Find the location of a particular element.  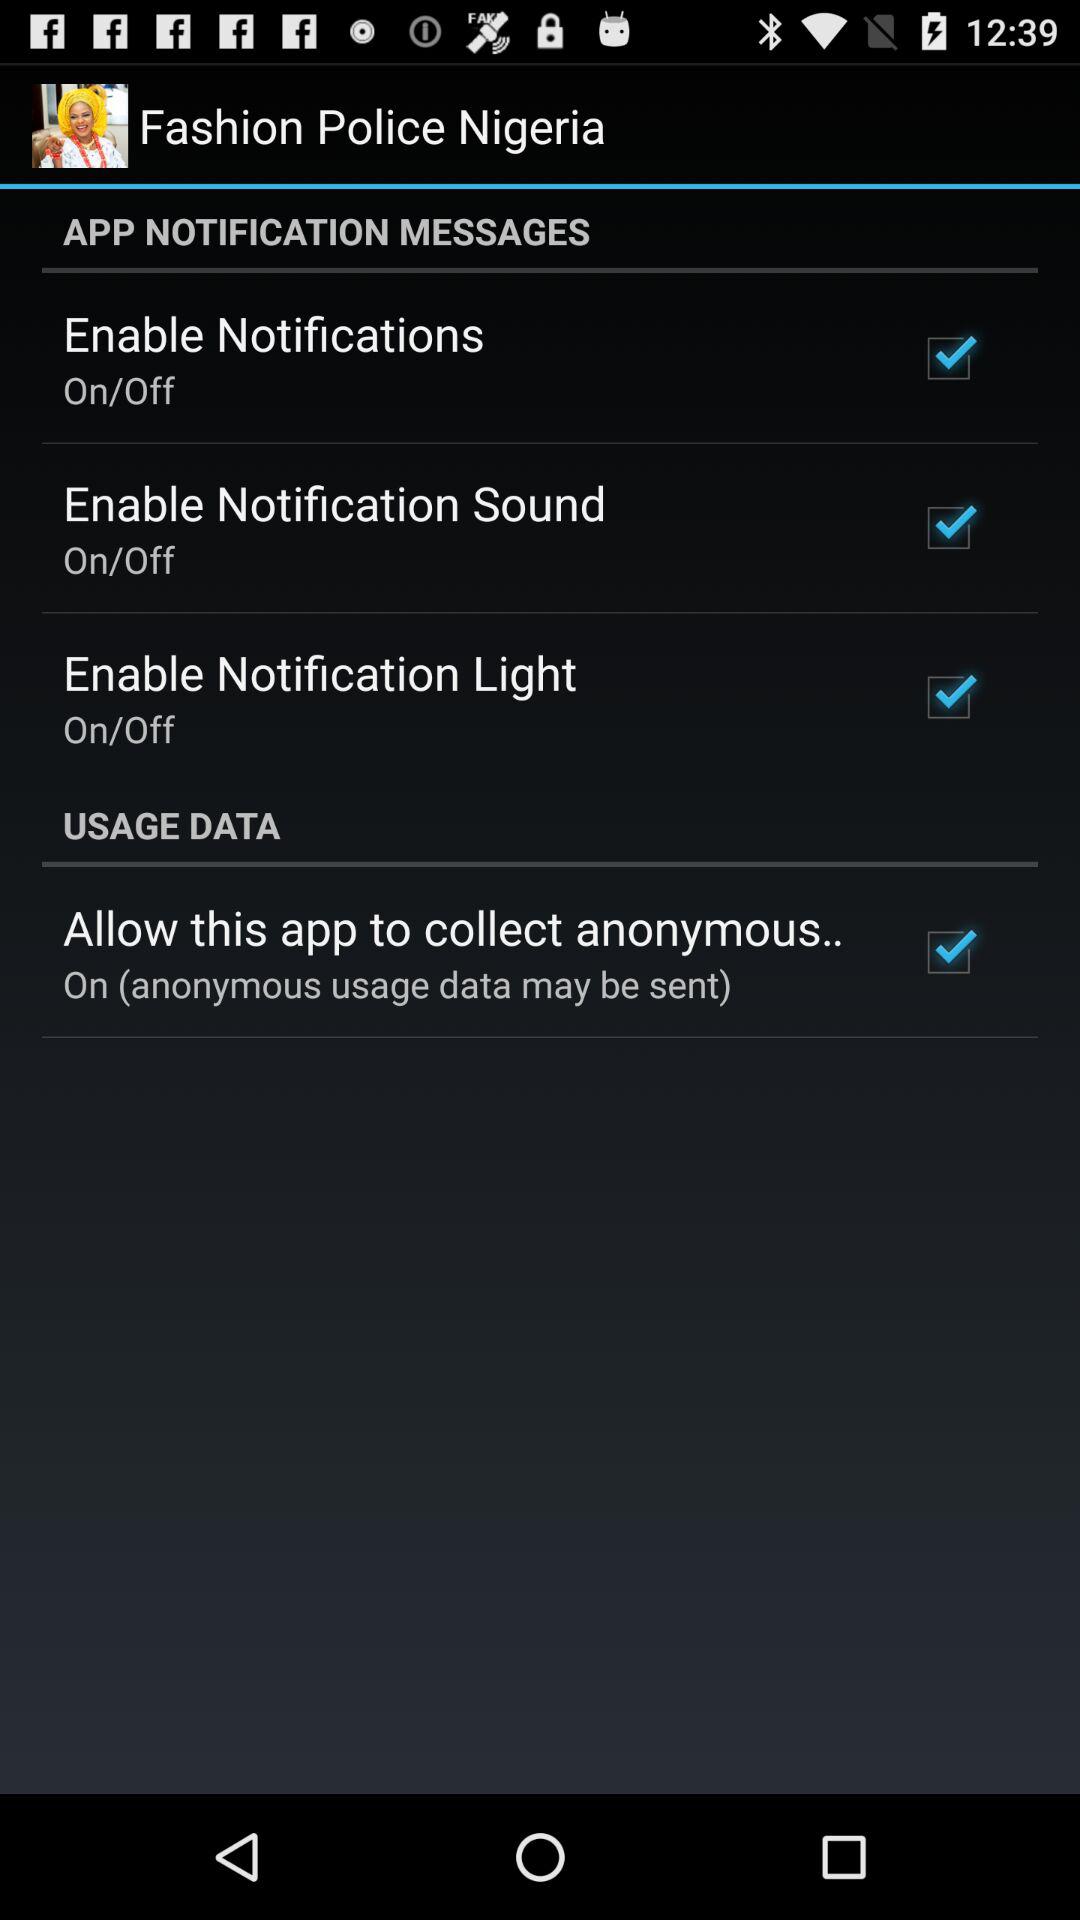

launch item above on anonymous usage item is located at coordinates (464, 927).